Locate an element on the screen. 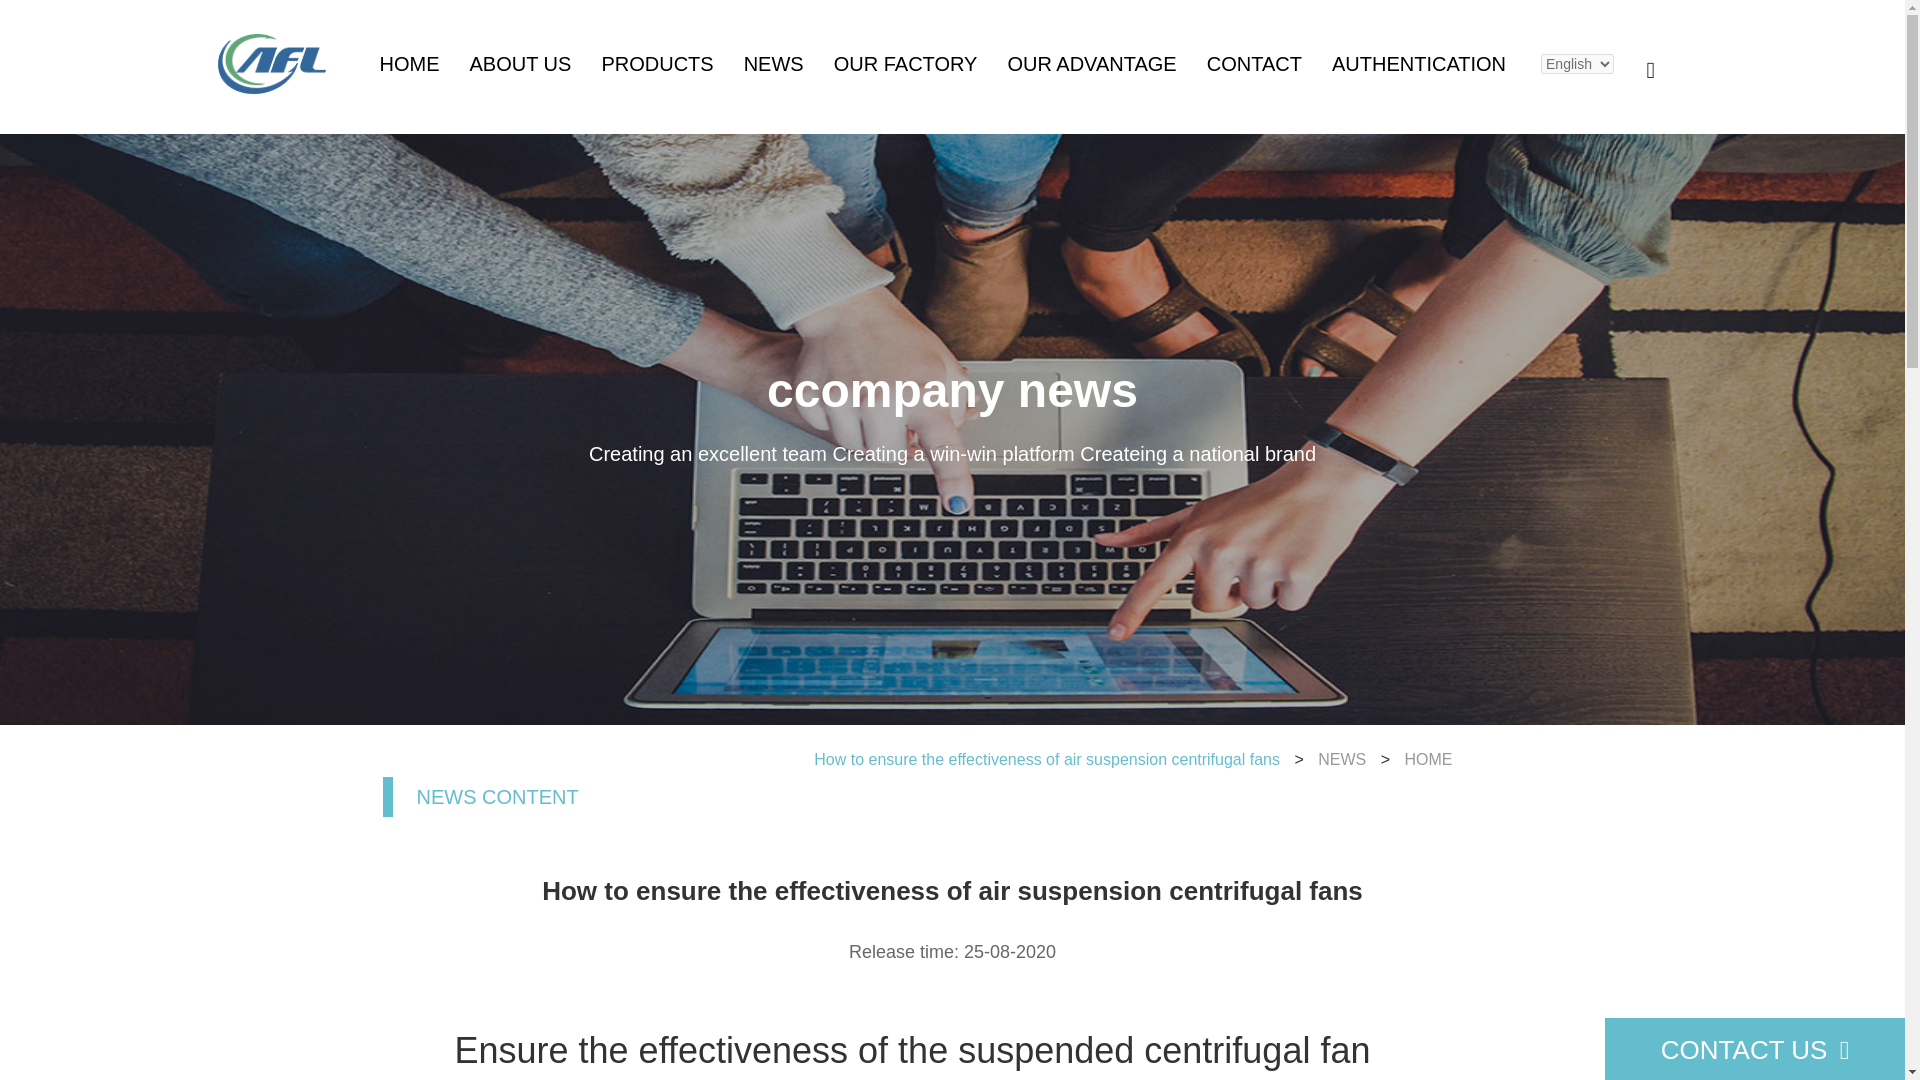  HOME is located at coordinates (1033, 758).